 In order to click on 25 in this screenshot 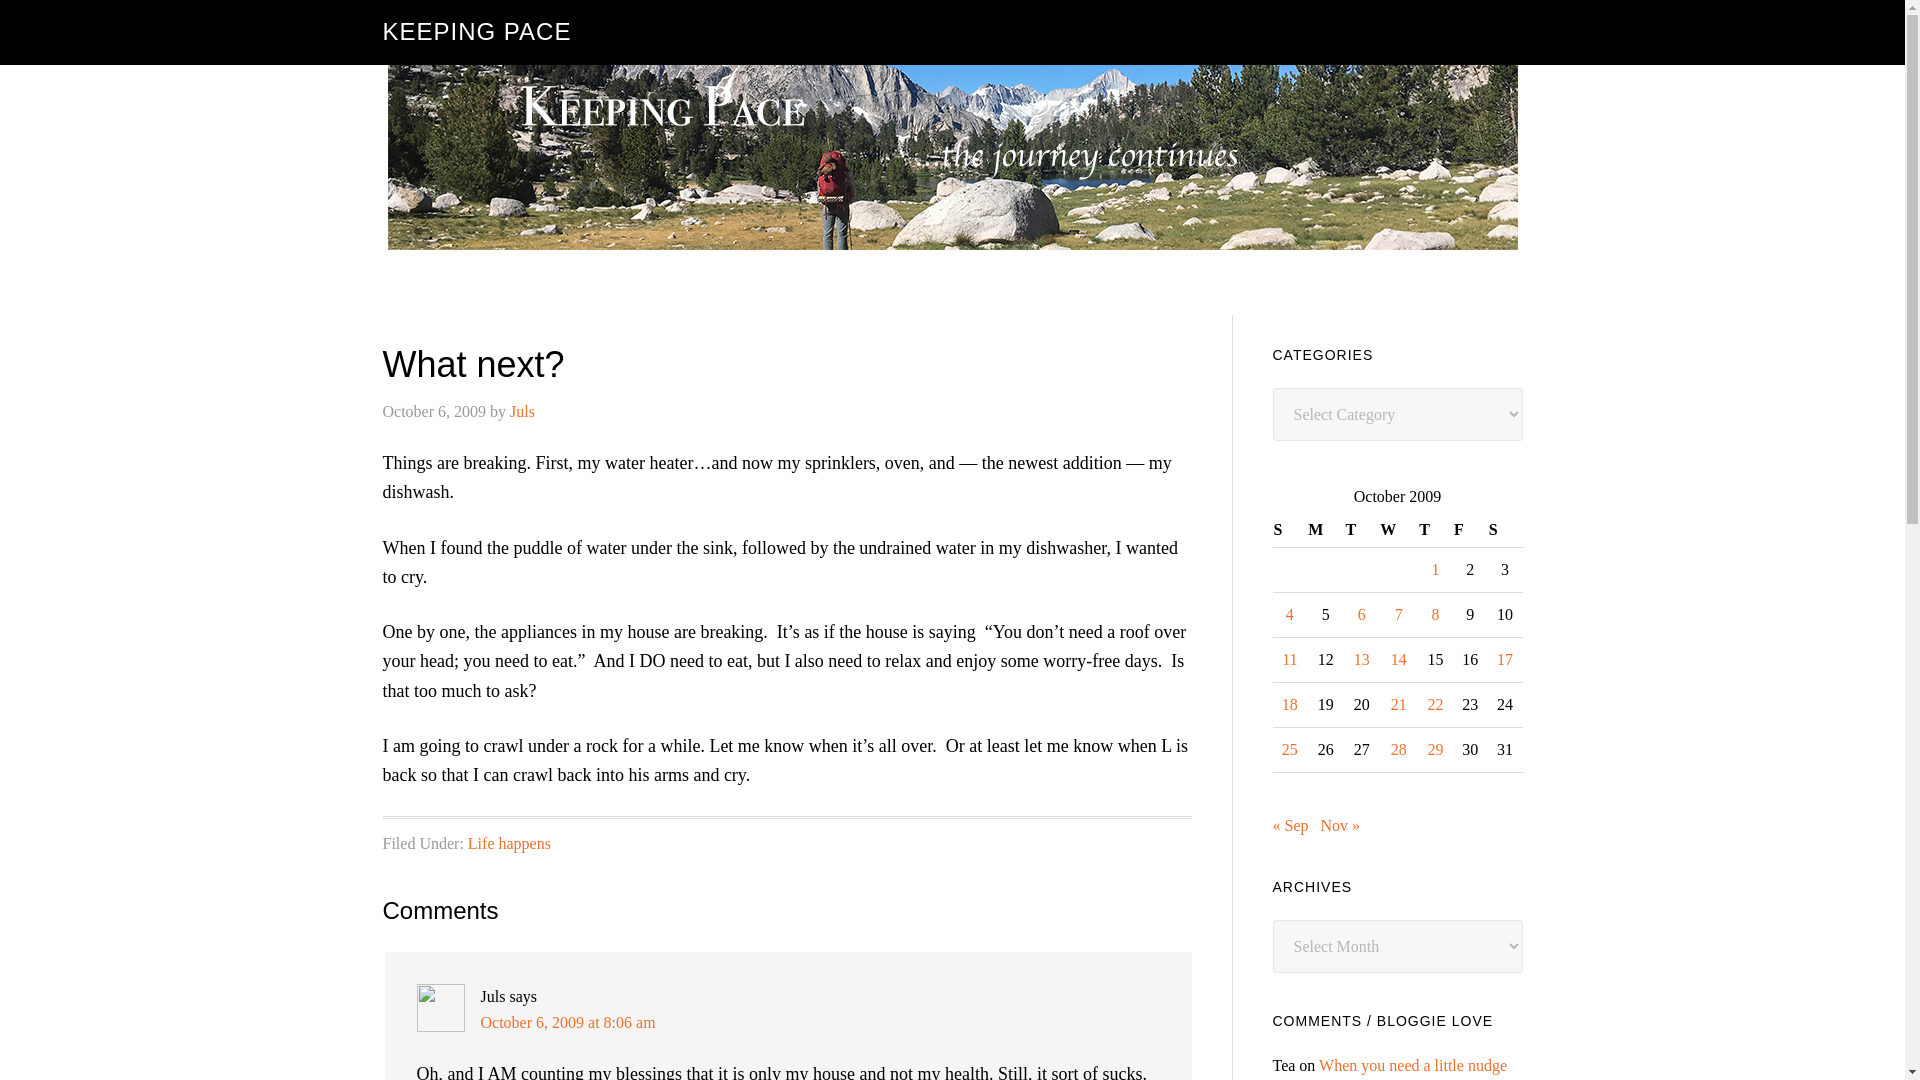, I will do `click(1290, 749)`.